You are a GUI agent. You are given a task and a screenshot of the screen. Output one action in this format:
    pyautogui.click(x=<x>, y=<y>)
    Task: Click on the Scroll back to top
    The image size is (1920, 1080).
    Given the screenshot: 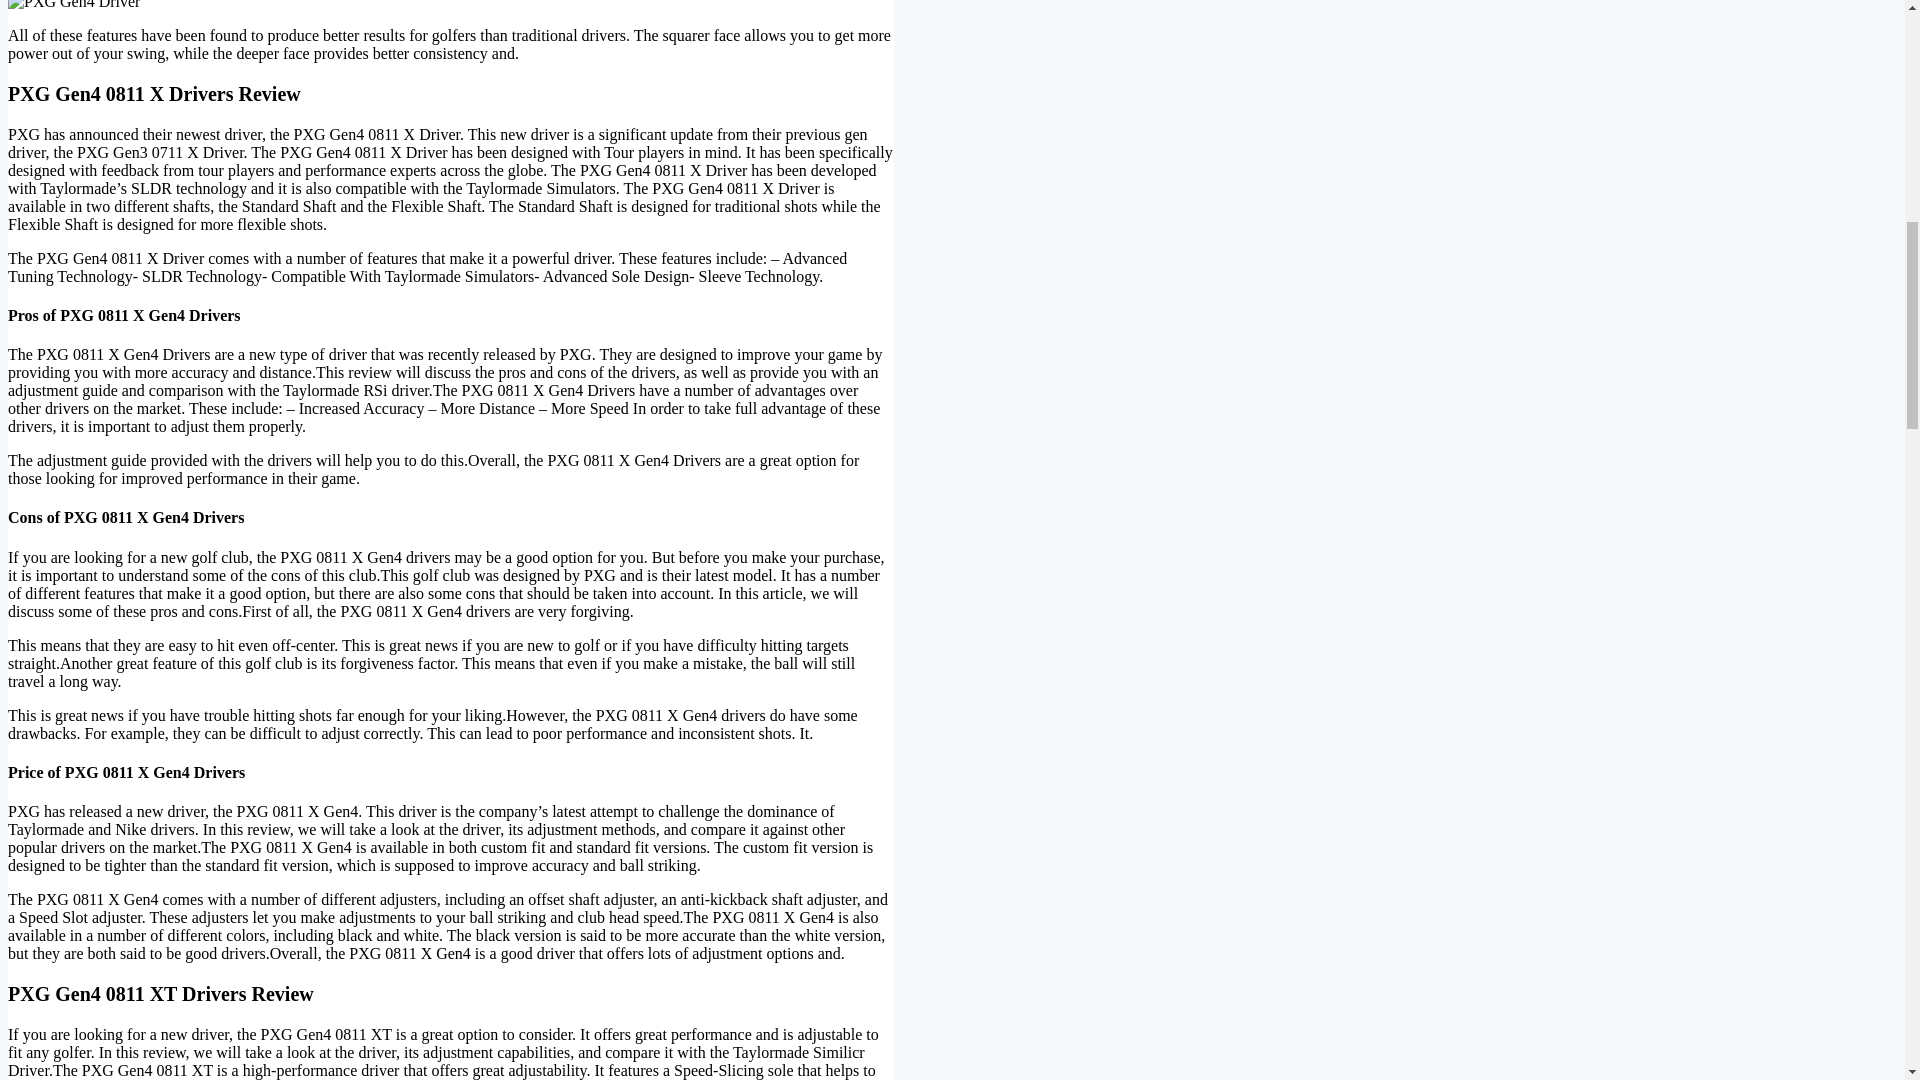 What is the action you would take?
    pyautogui.click(x=1855, y=949)
    